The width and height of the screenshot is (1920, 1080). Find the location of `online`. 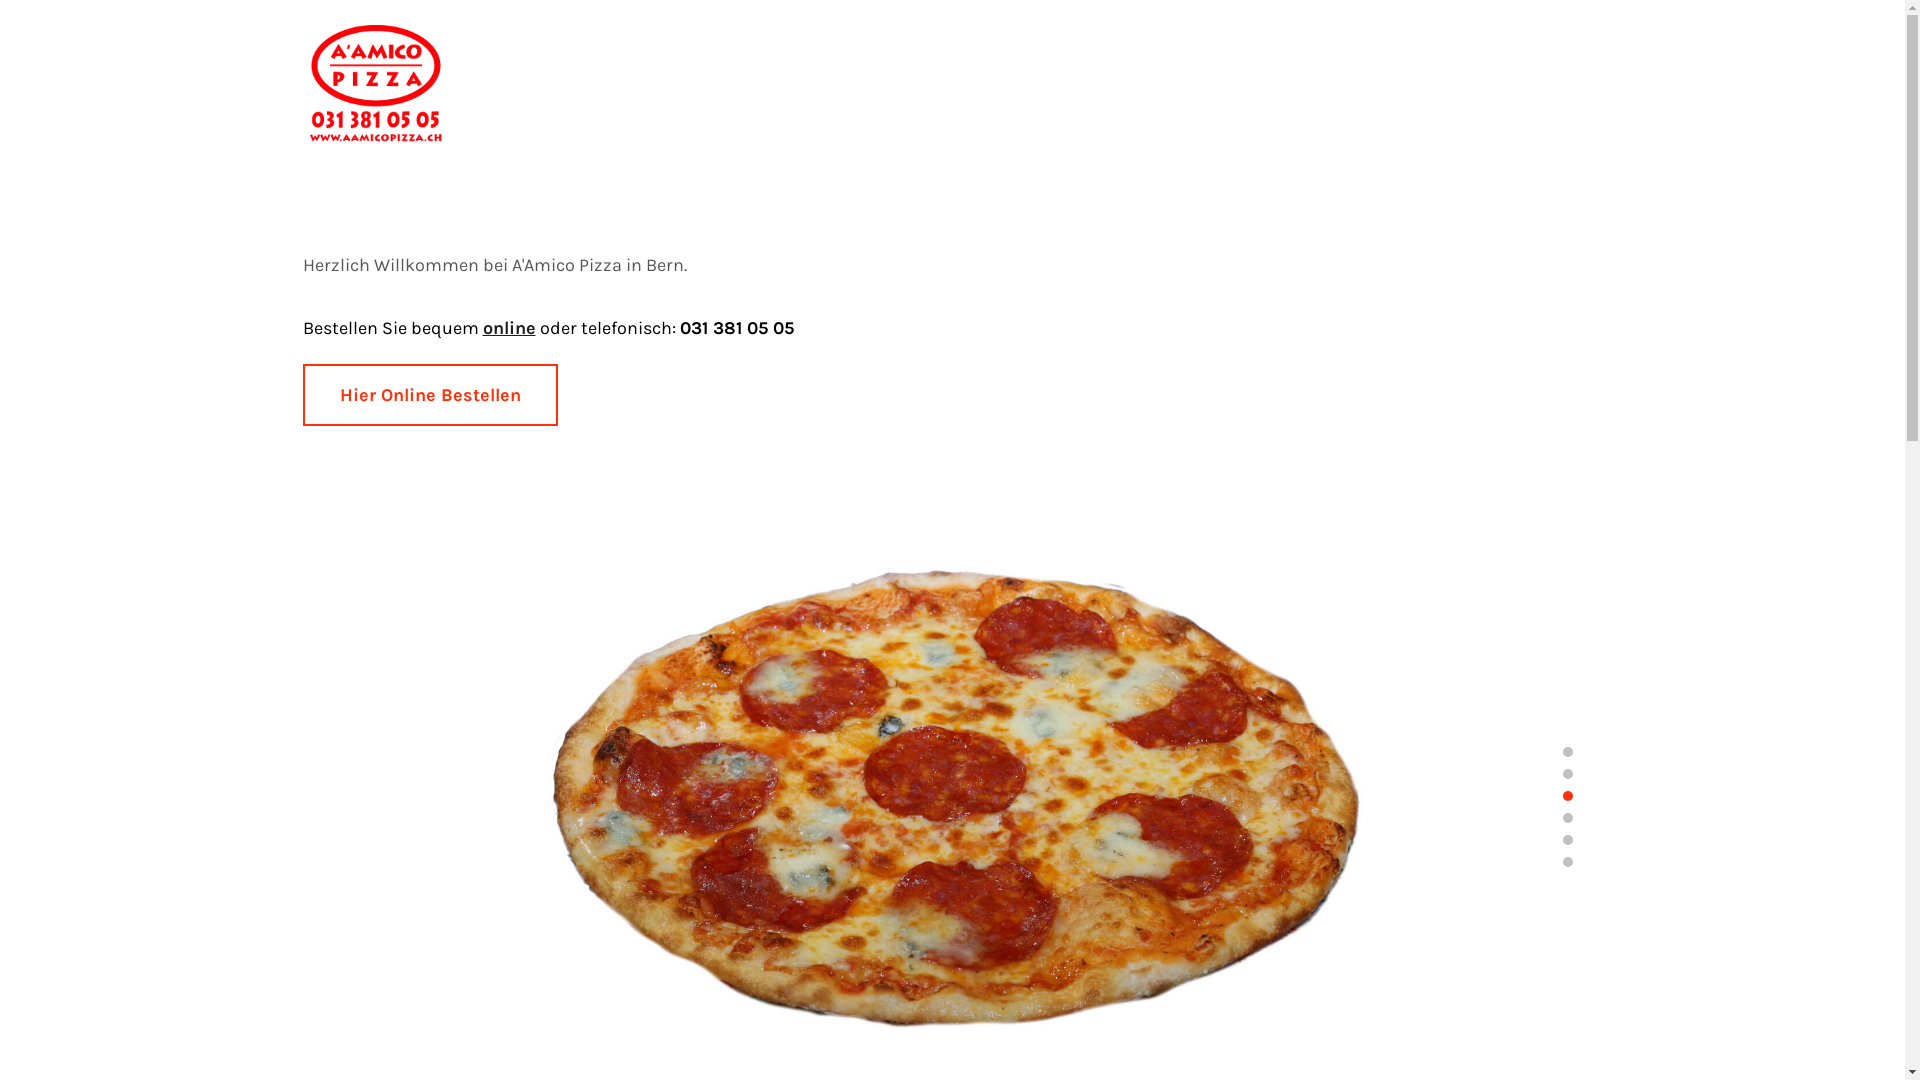

online is located at coordinates (508, 328).